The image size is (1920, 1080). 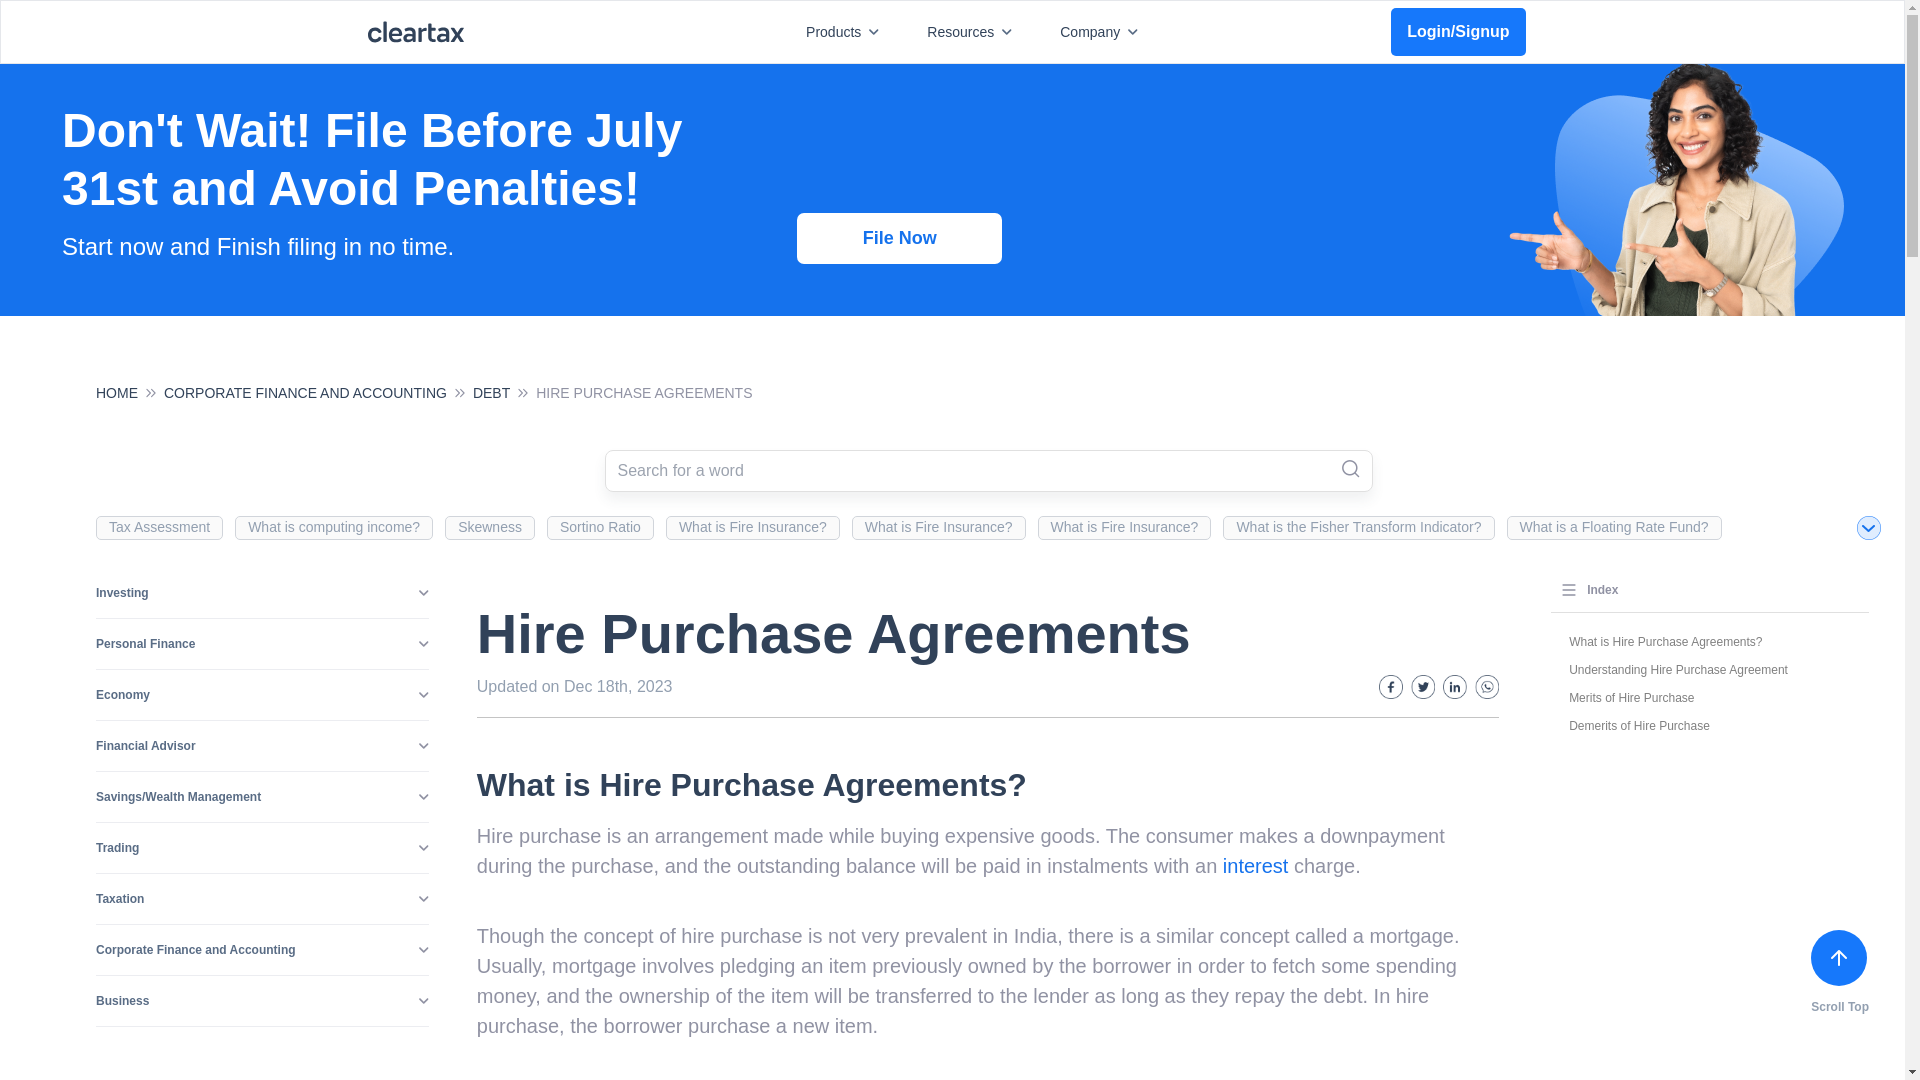 I want to click on Products, so click(x=846, y=32).